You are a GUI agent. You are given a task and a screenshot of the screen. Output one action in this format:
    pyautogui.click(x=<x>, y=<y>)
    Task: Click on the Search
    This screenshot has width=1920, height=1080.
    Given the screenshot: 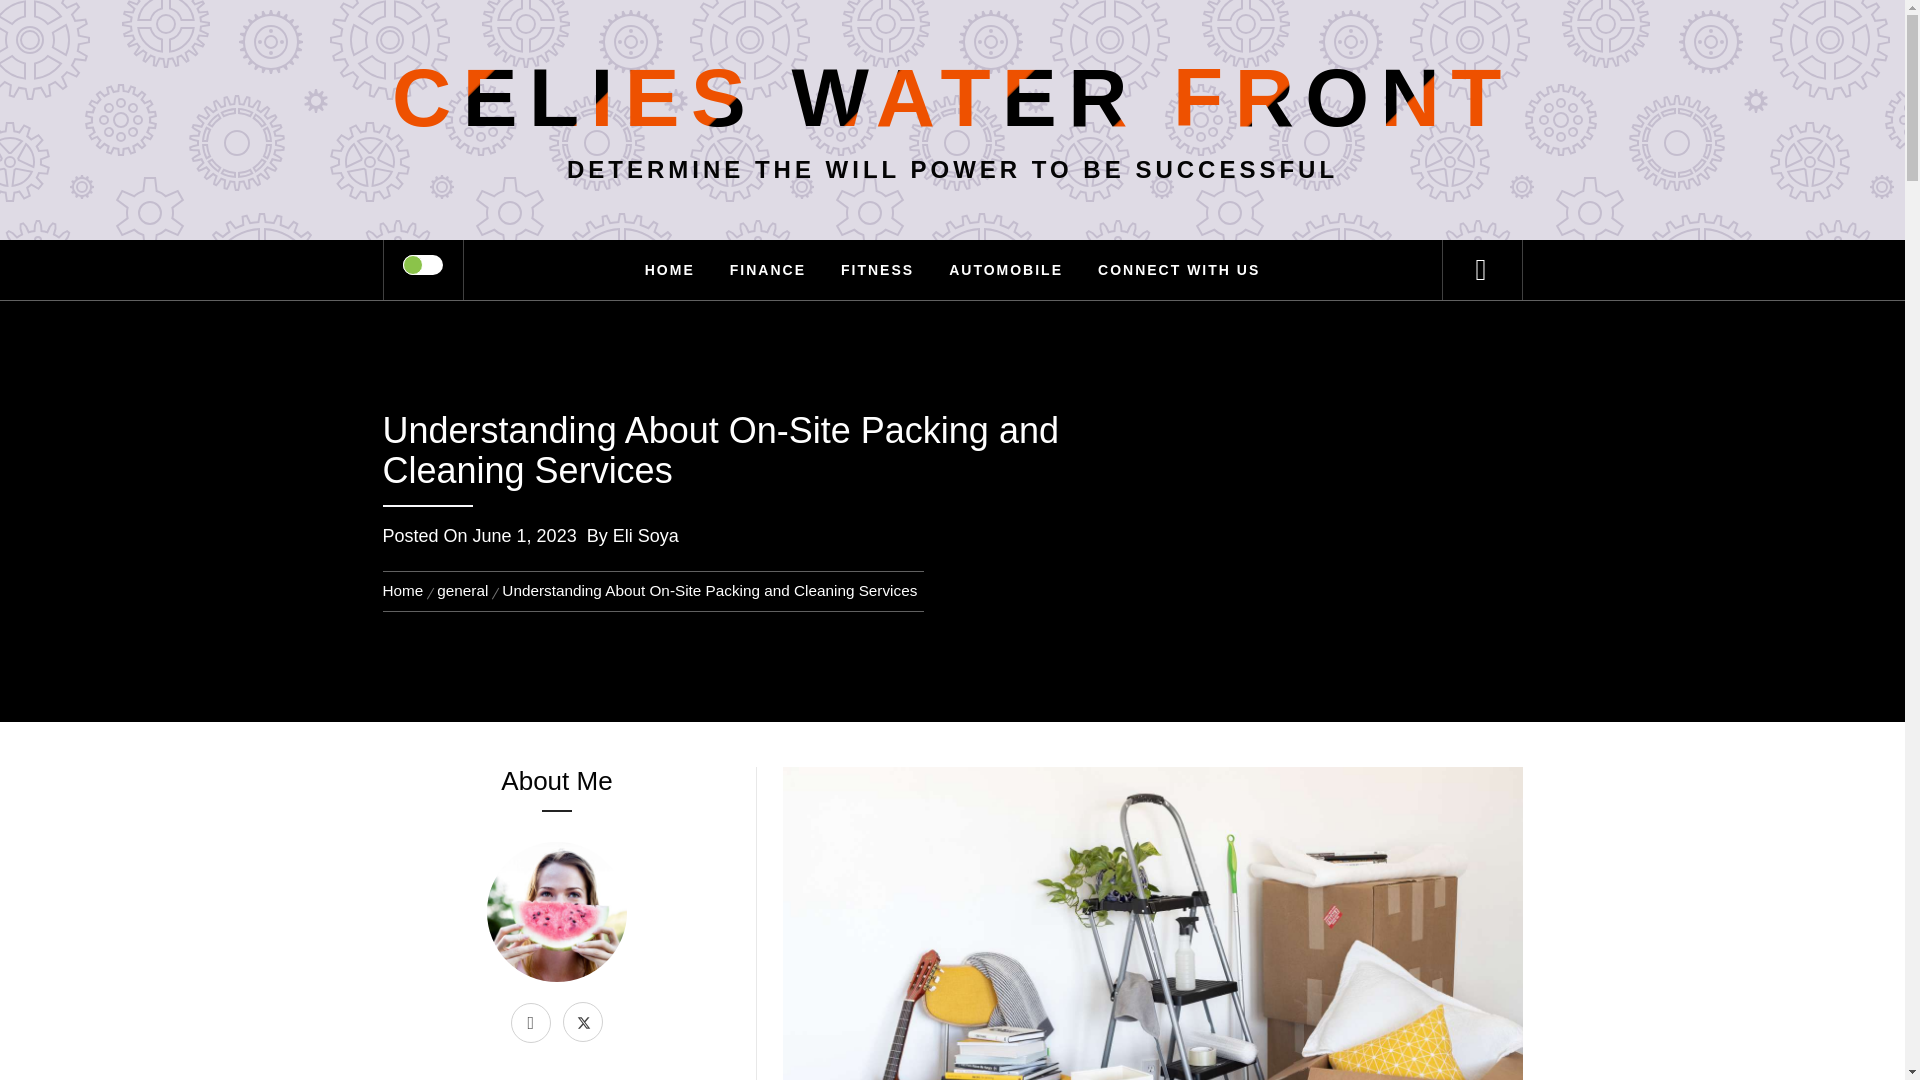 What is the action you would take?
    pyautogui.click(x=1052, y=44)
    